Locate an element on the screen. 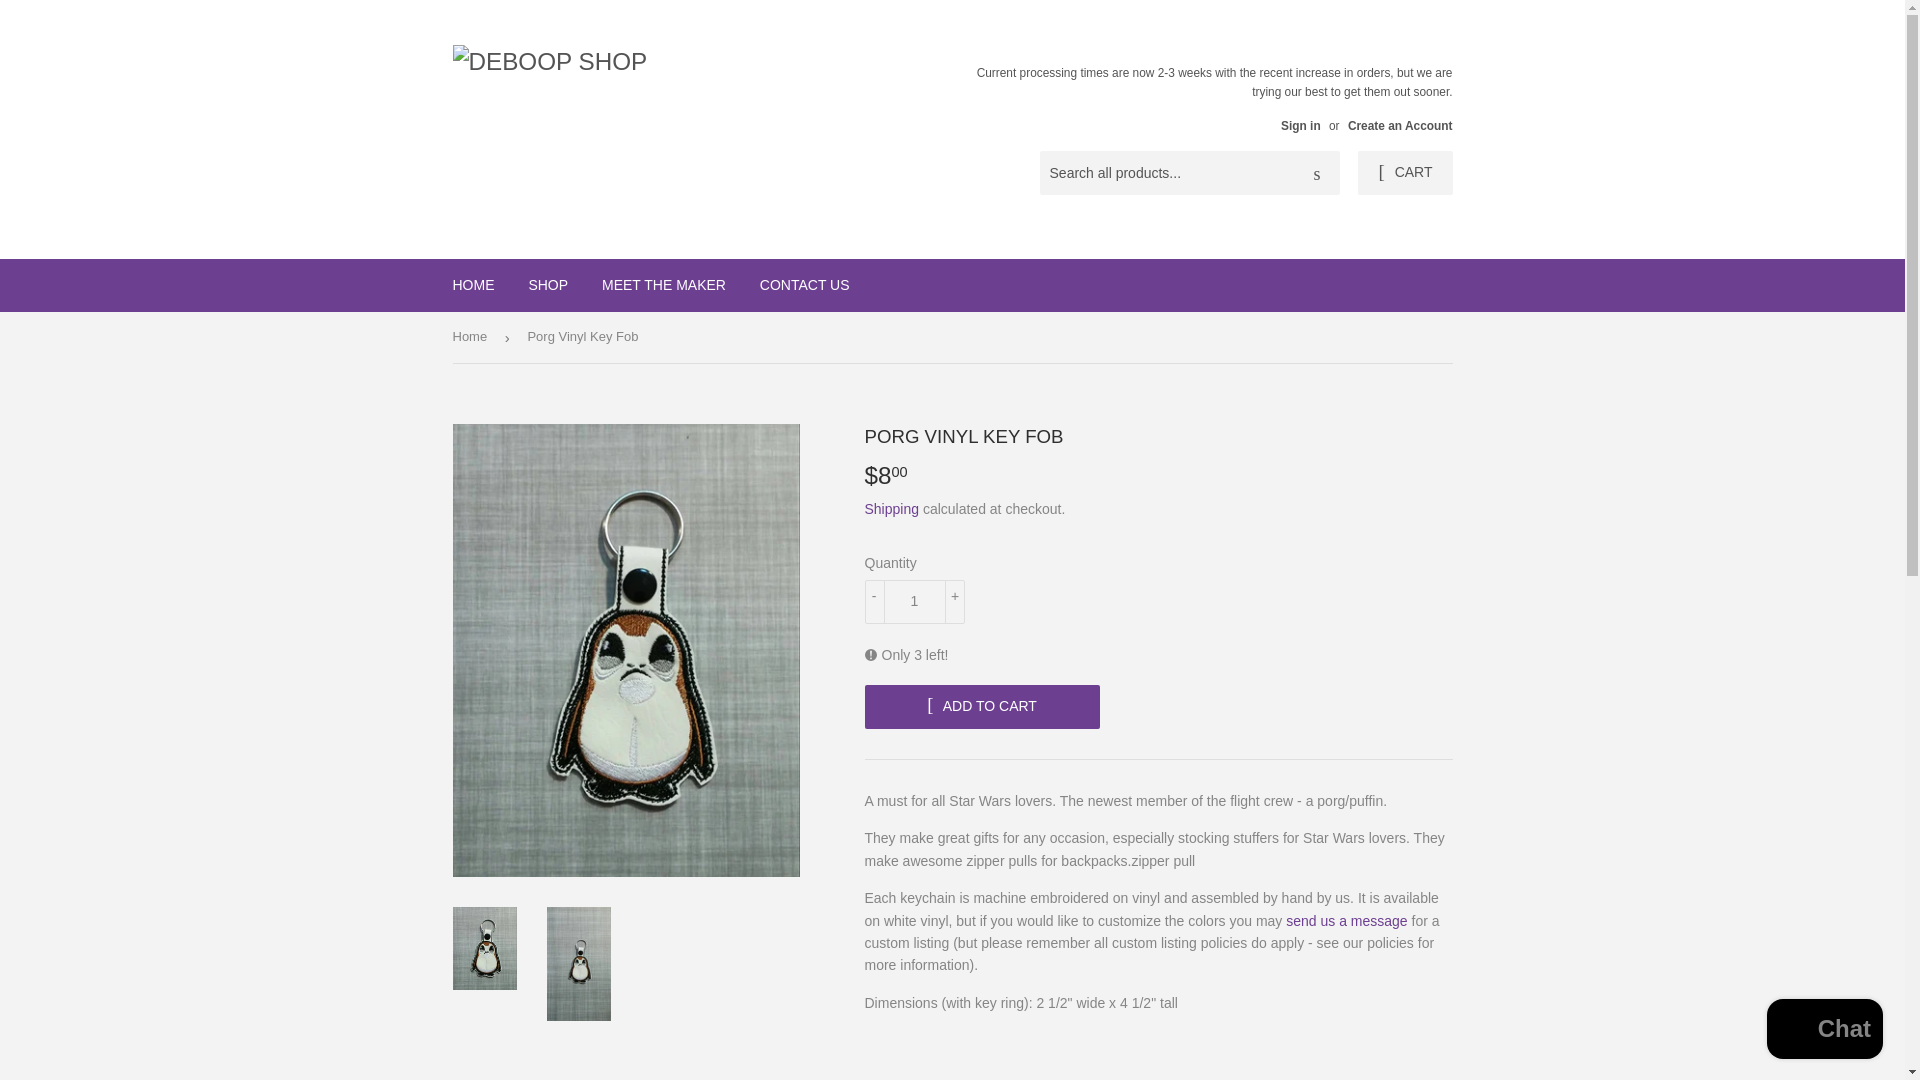 Image resolution: width=1920 pixels, height=1080 pixels. SHOP is located at coordinates (548, 285).